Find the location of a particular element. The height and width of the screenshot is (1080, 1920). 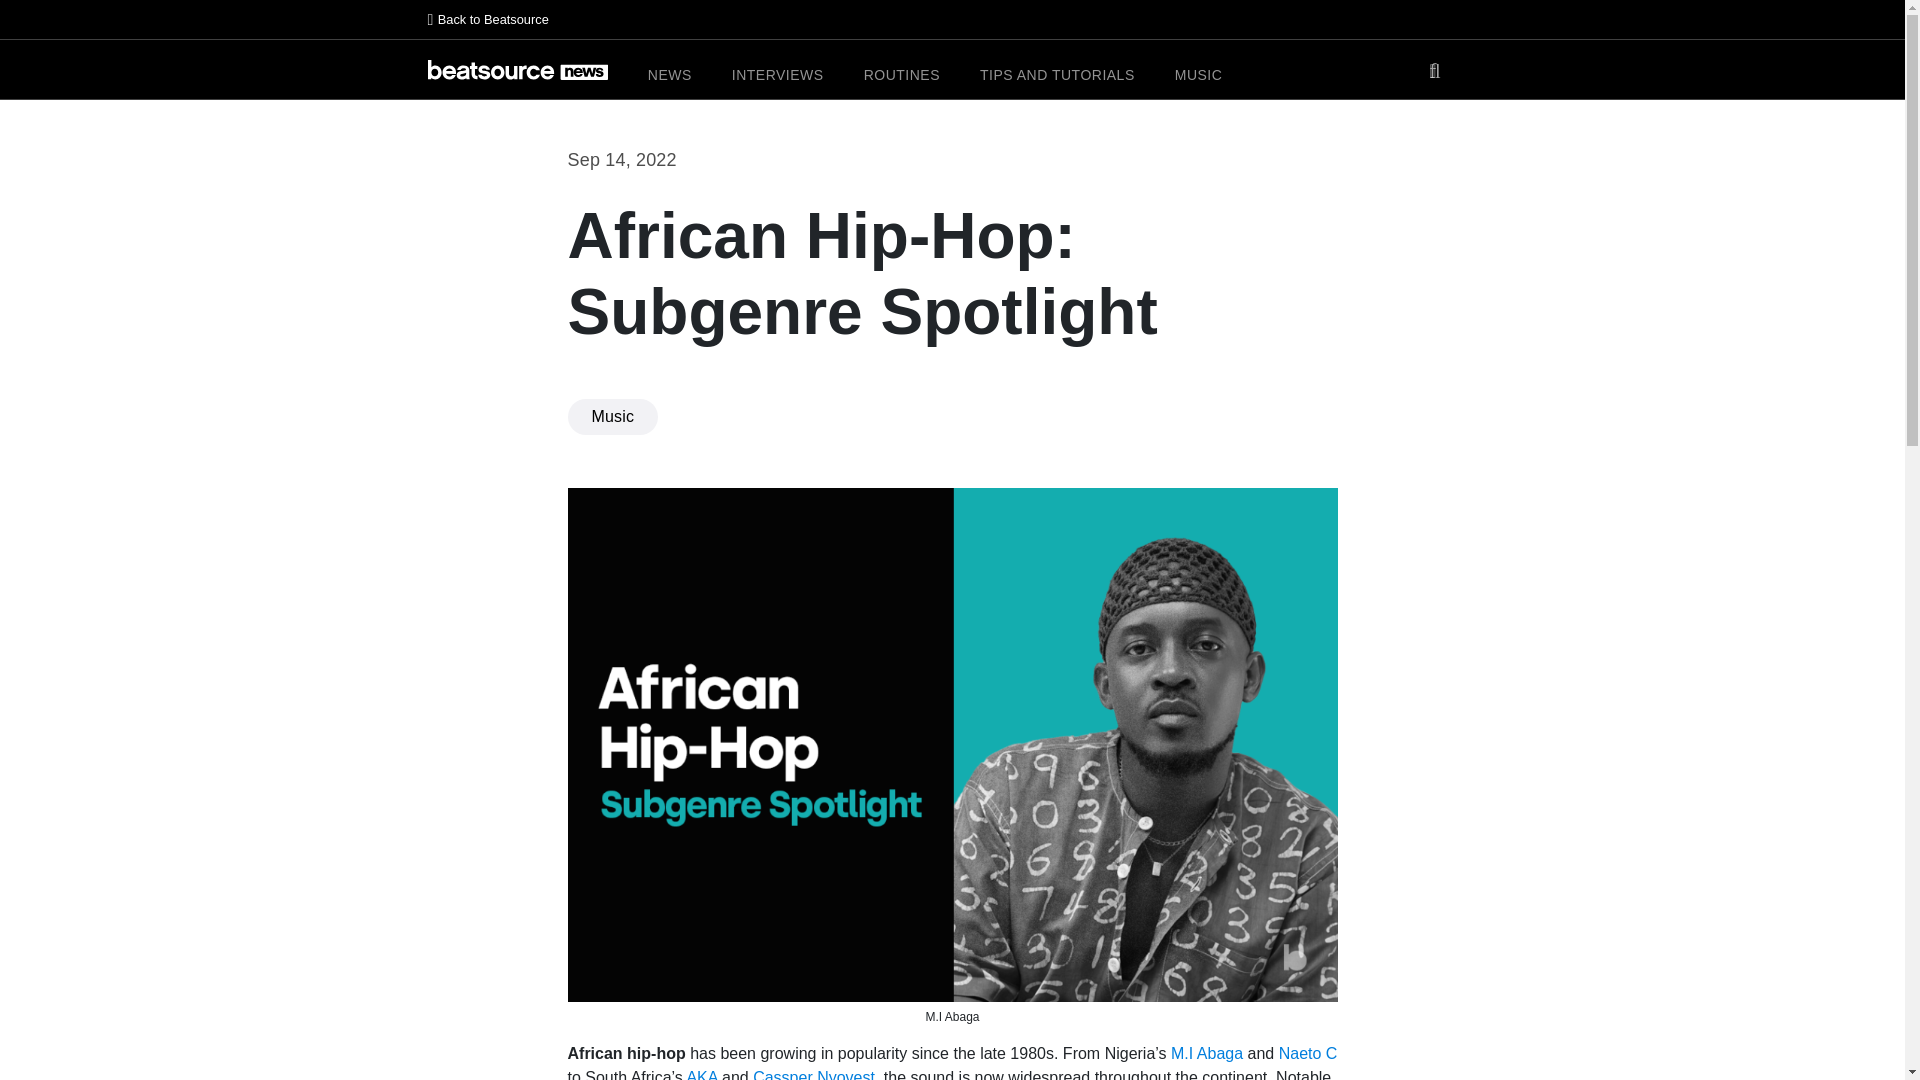

ROUTINES is located at coordinates (902, 75).